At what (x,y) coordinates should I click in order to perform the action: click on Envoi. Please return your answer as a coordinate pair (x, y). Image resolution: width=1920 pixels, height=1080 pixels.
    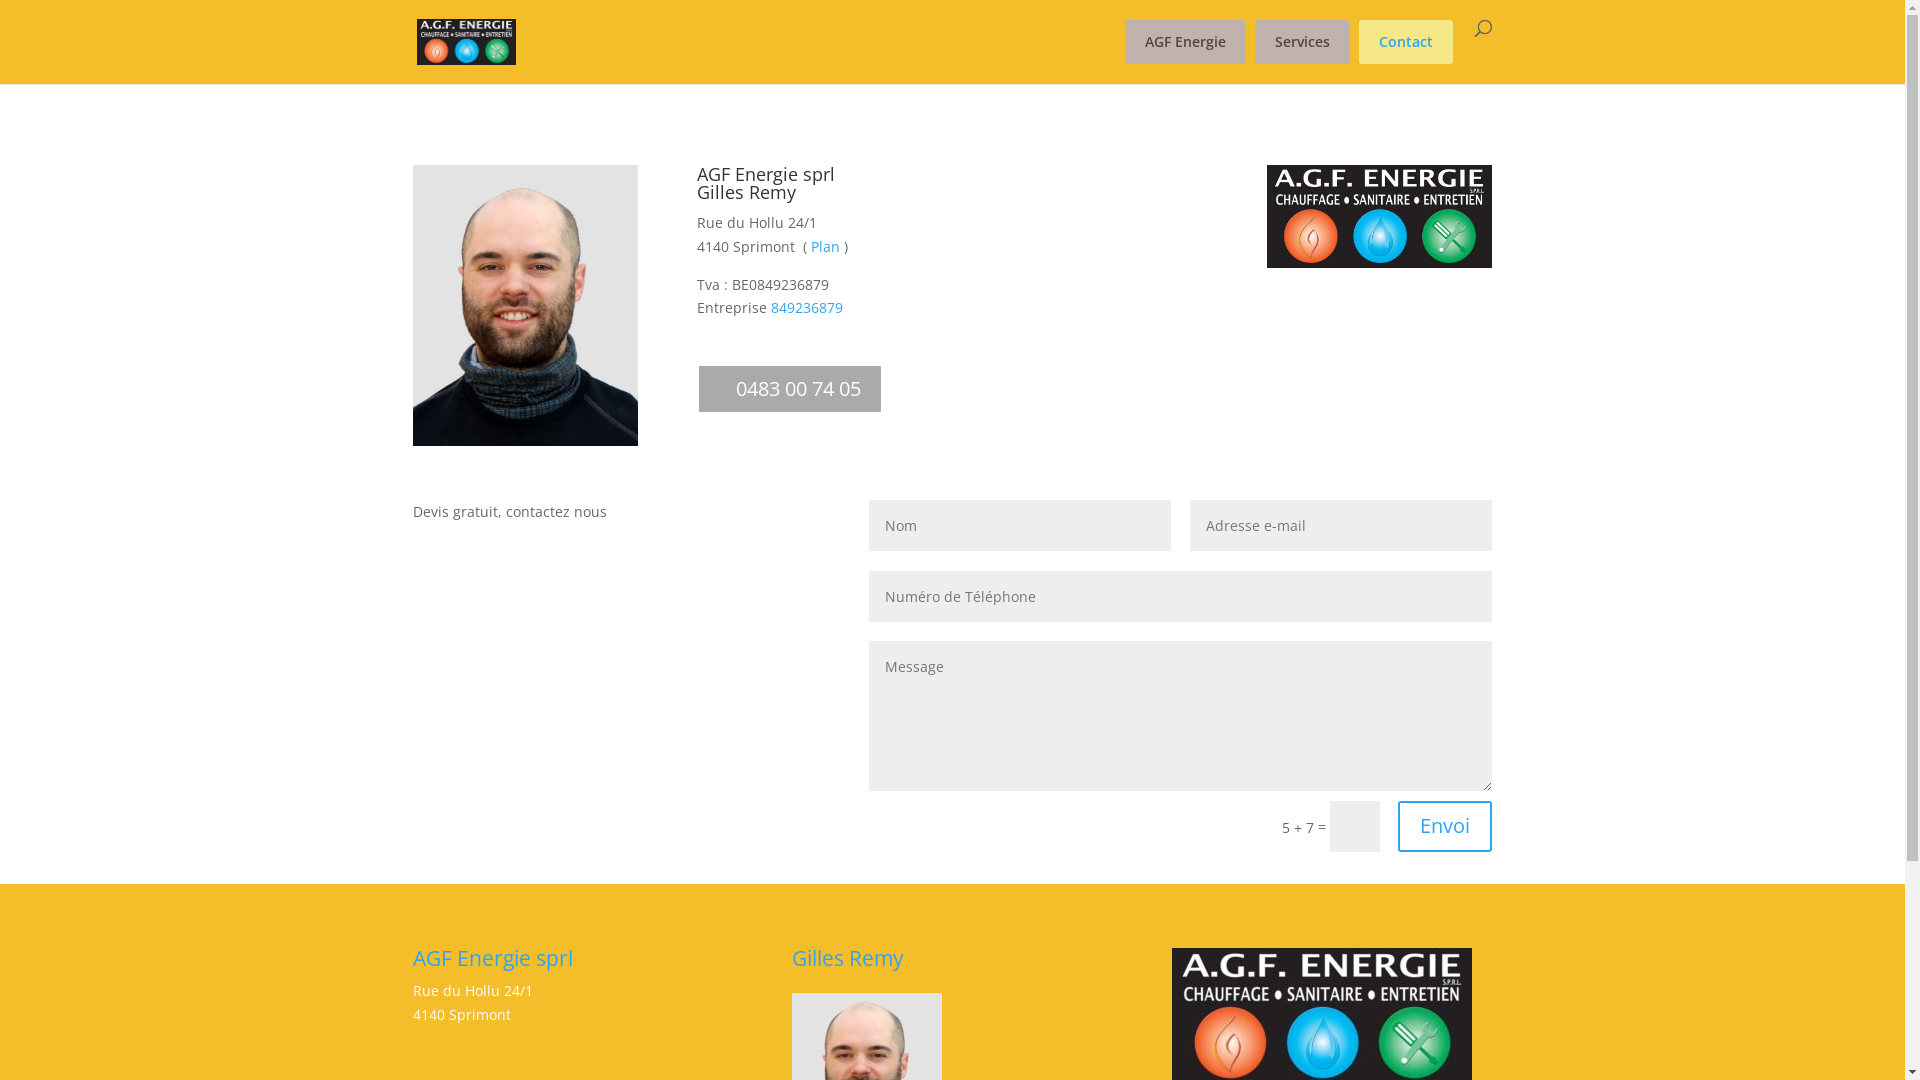
    Looking at the image, I should click on (1445, 826).